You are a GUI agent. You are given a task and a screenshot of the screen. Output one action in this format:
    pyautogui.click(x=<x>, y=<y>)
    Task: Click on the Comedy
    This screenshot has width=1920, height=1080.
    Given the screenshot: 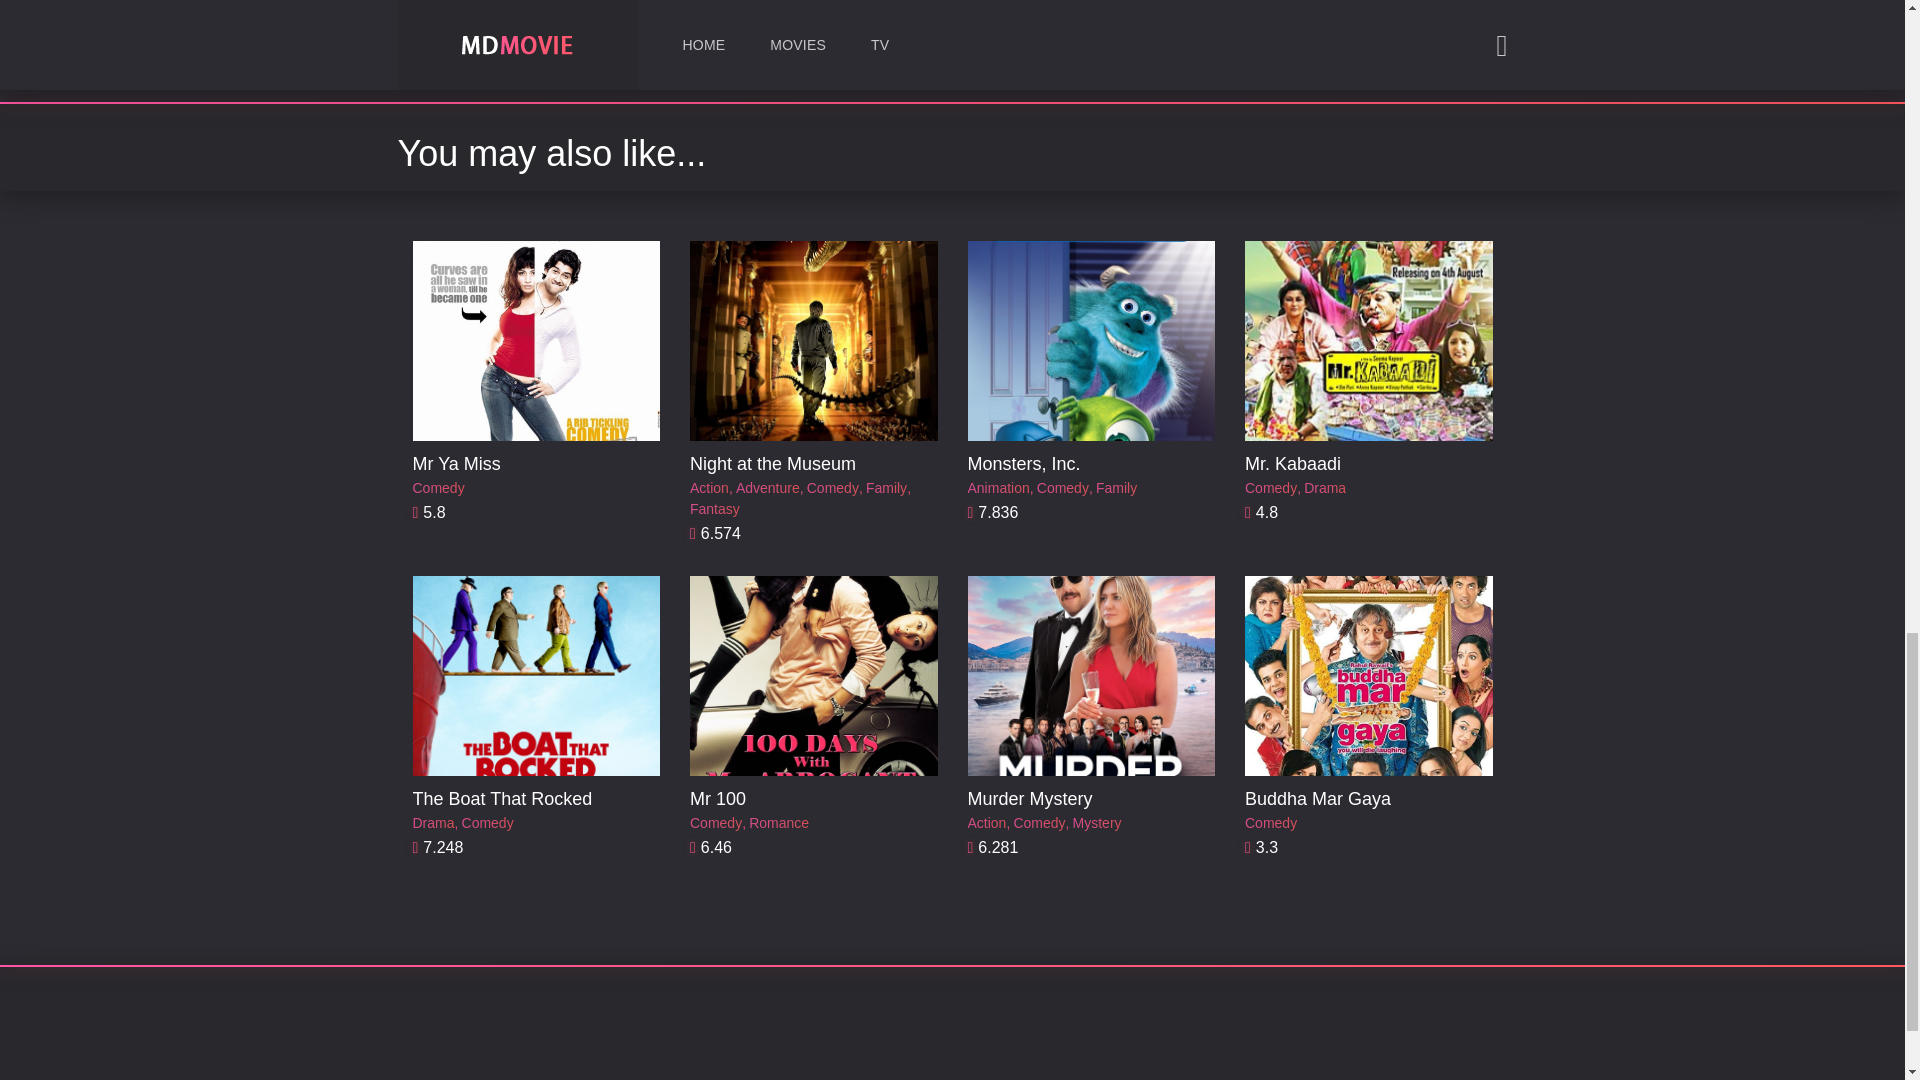 What is the action you would take?
    pyautogui.click(x=715, y=823)
    